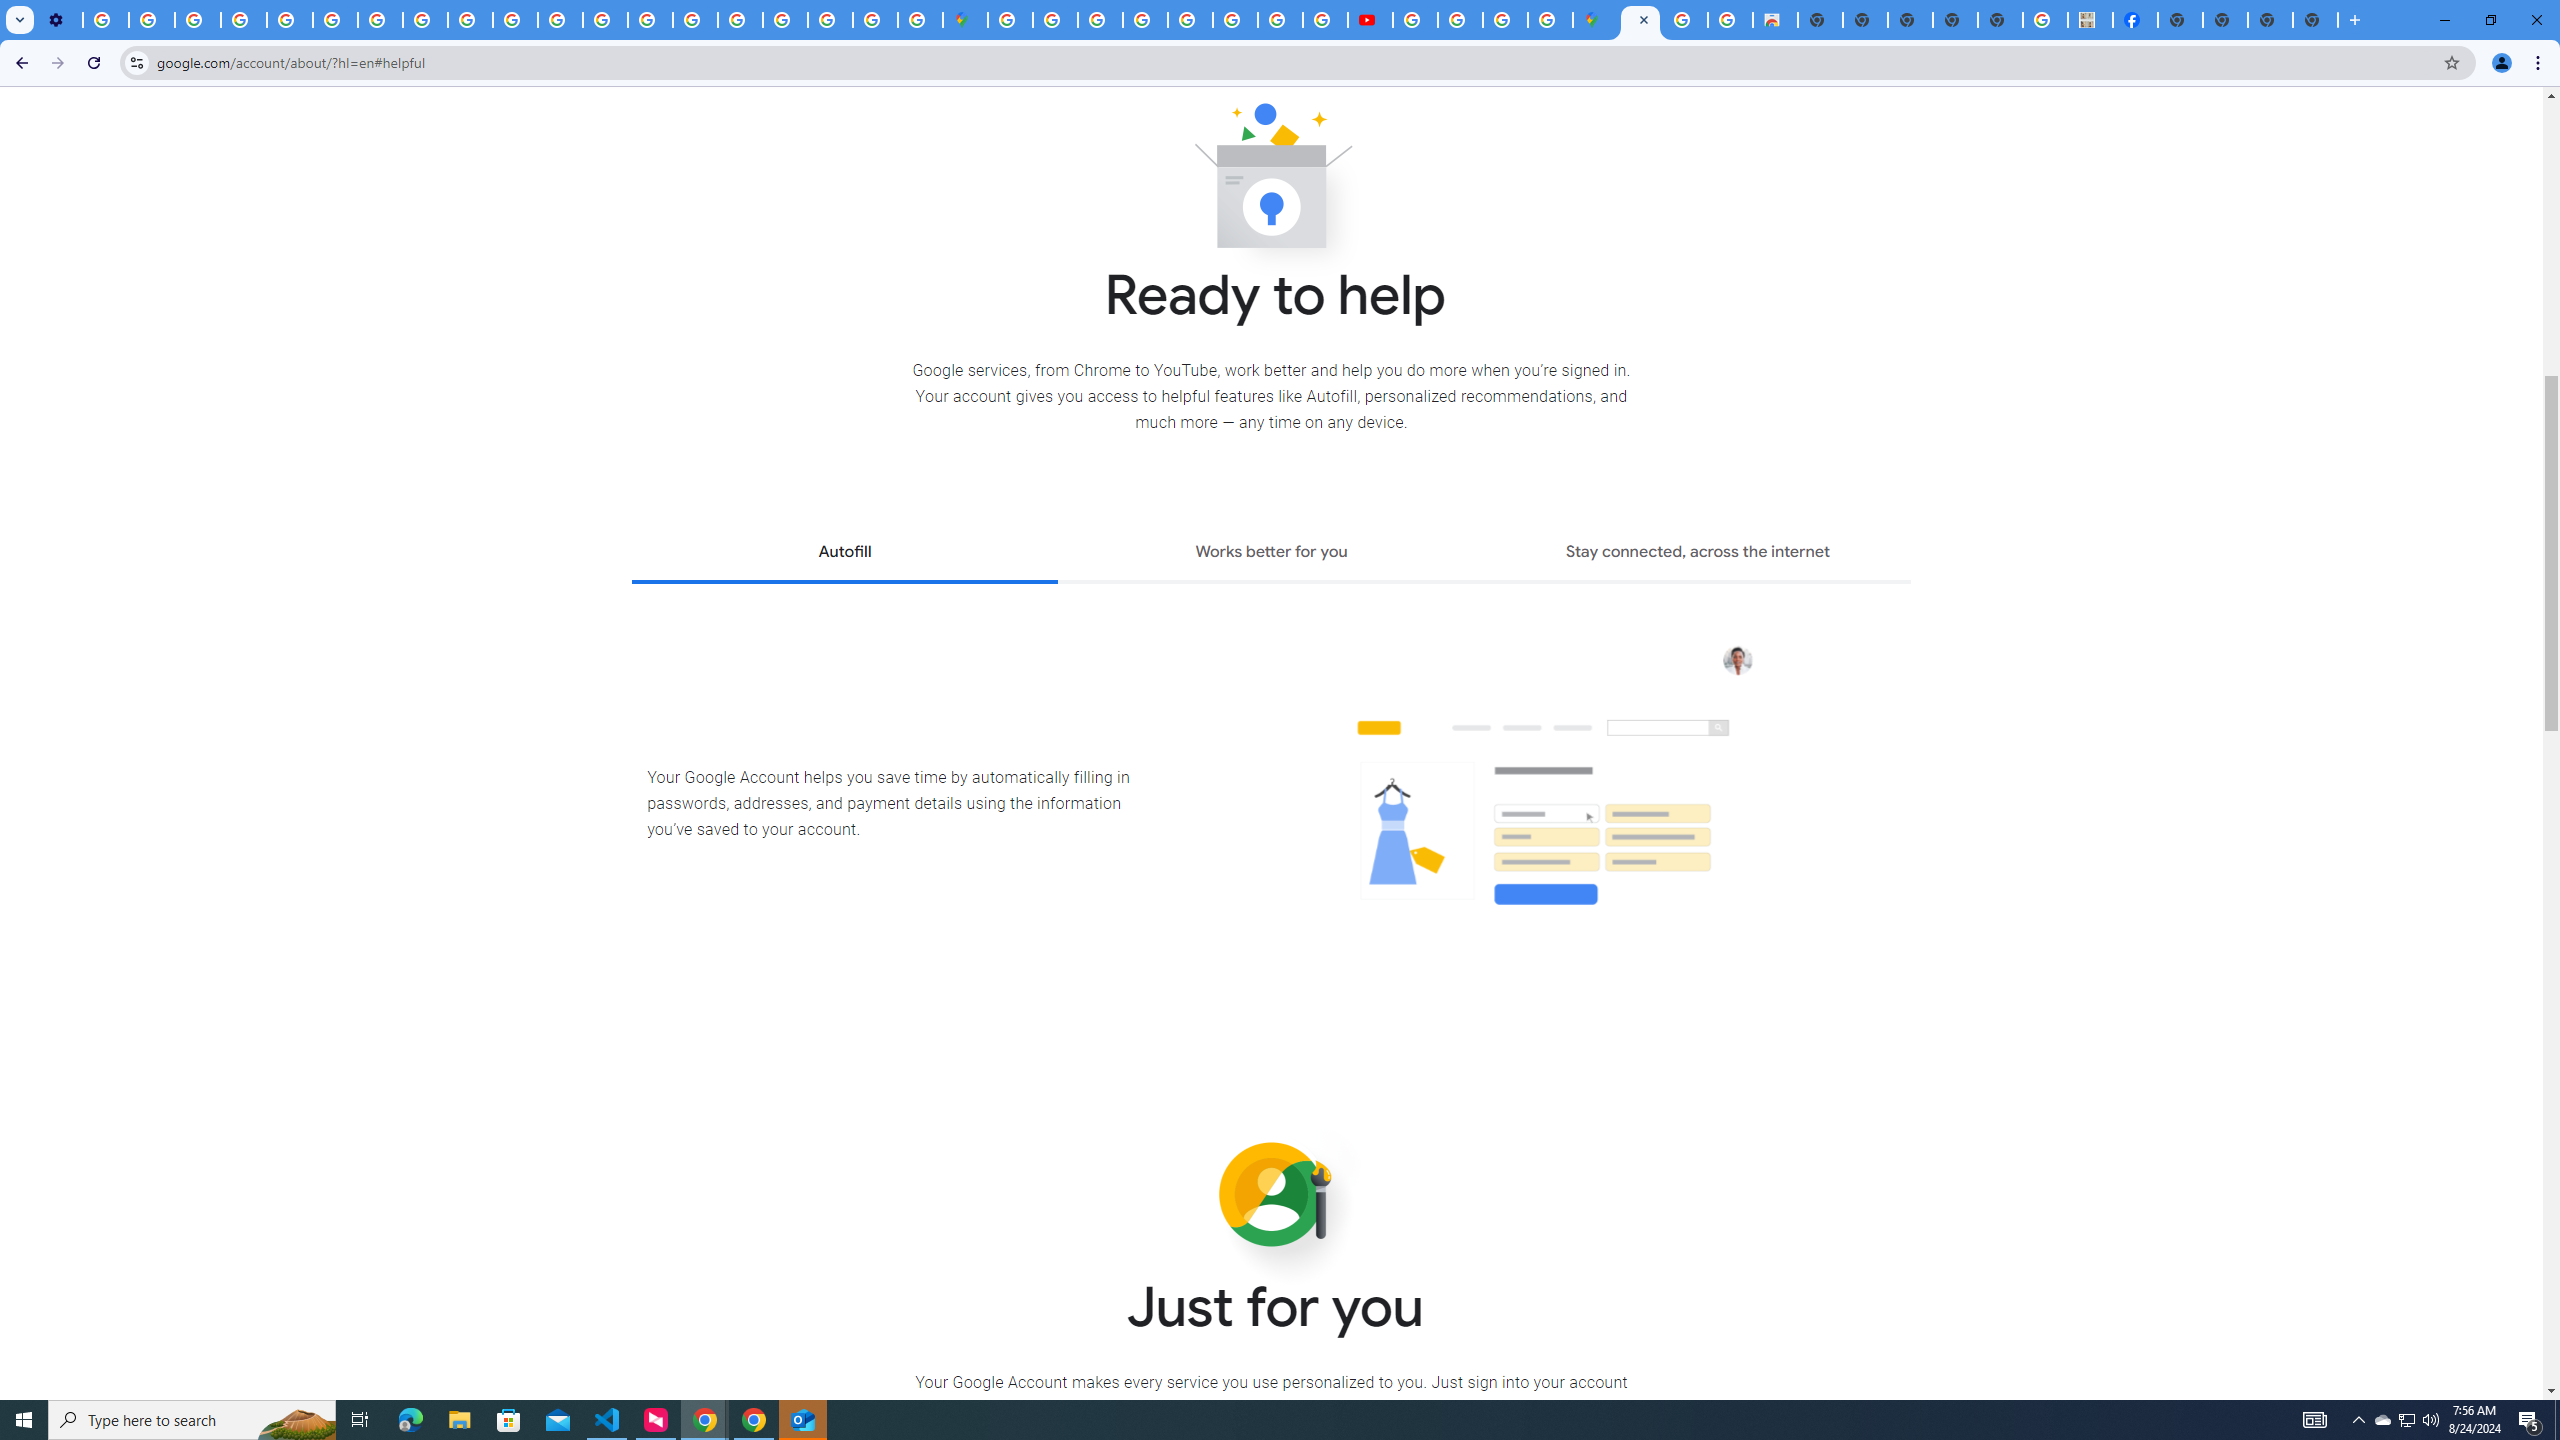 The height and width of the screenshot is (1440, 2560). What do you see at coordinates (1190, 20) in the screenshot?
I see `Terms and Conditions` at bounding box center [1190, 20].